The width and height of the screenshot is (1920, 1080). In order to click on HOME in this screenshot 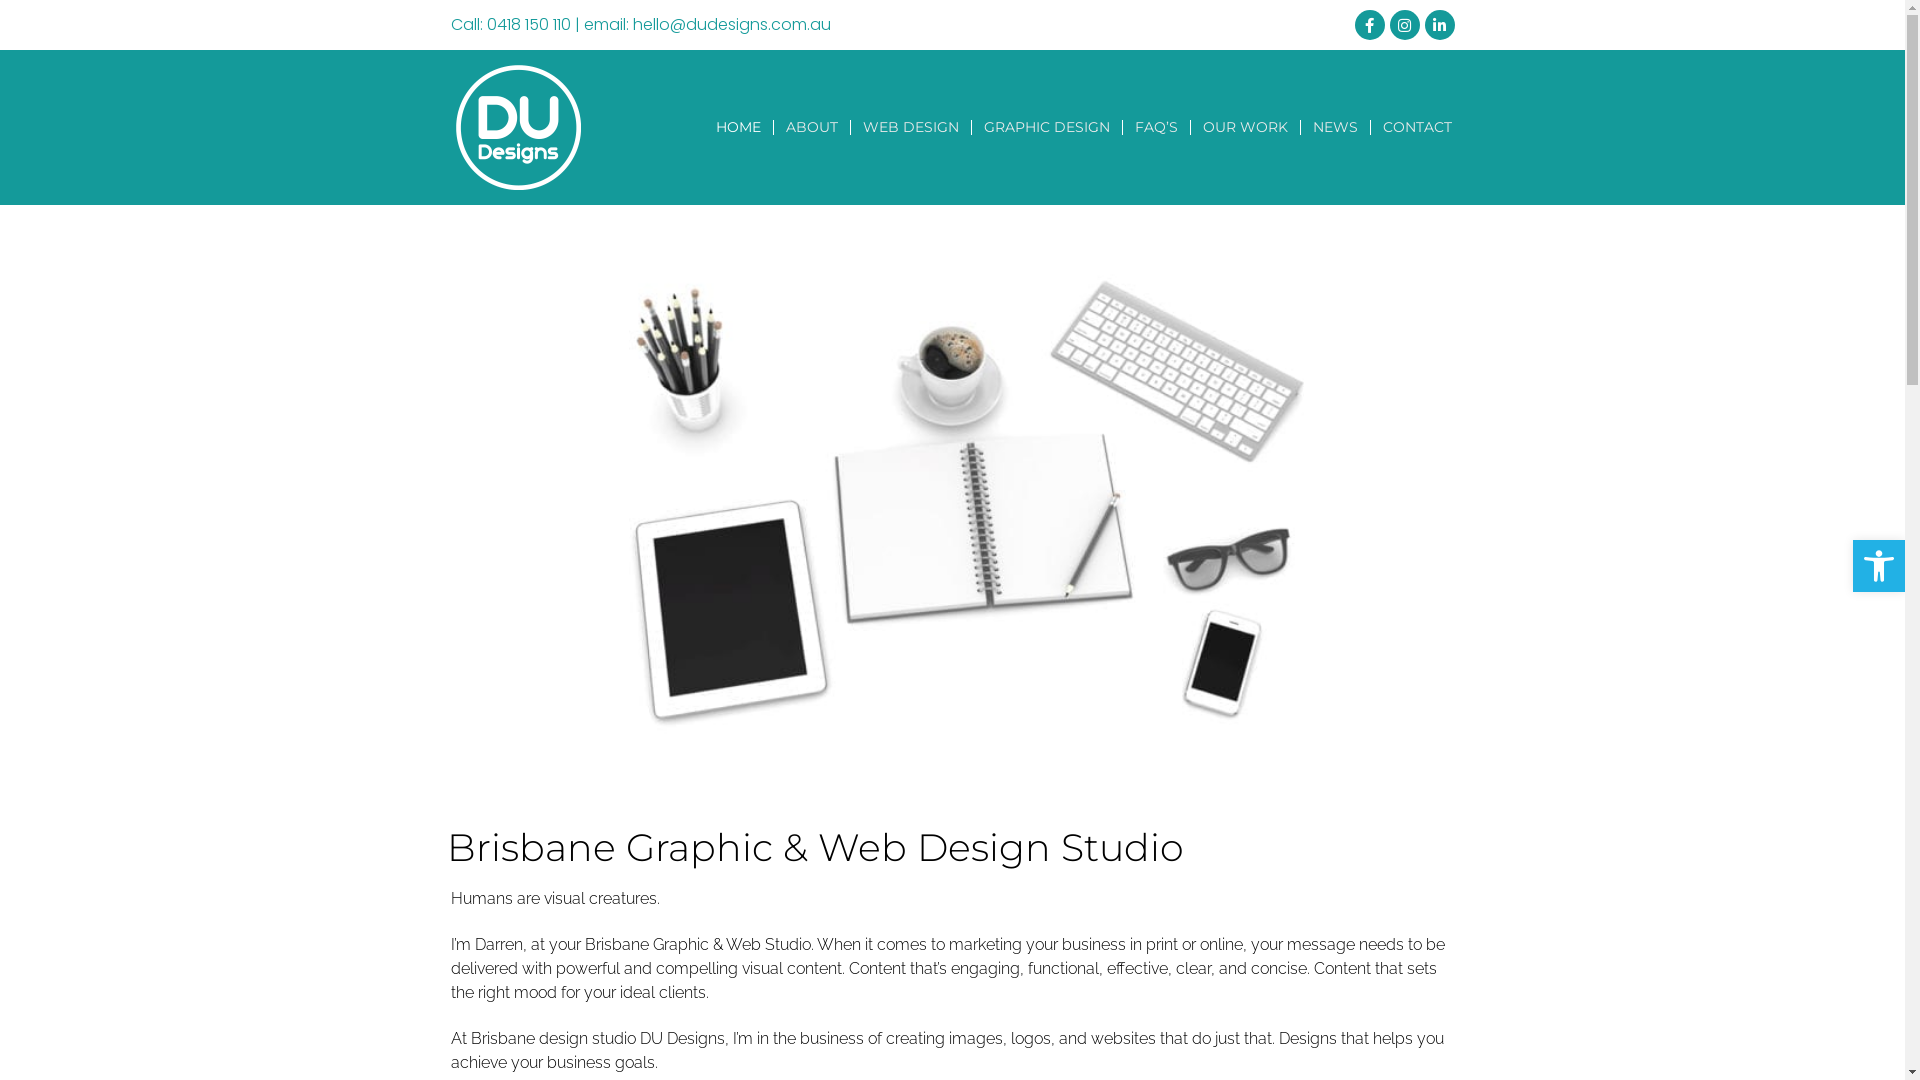, I will do `click(738, 128)`.